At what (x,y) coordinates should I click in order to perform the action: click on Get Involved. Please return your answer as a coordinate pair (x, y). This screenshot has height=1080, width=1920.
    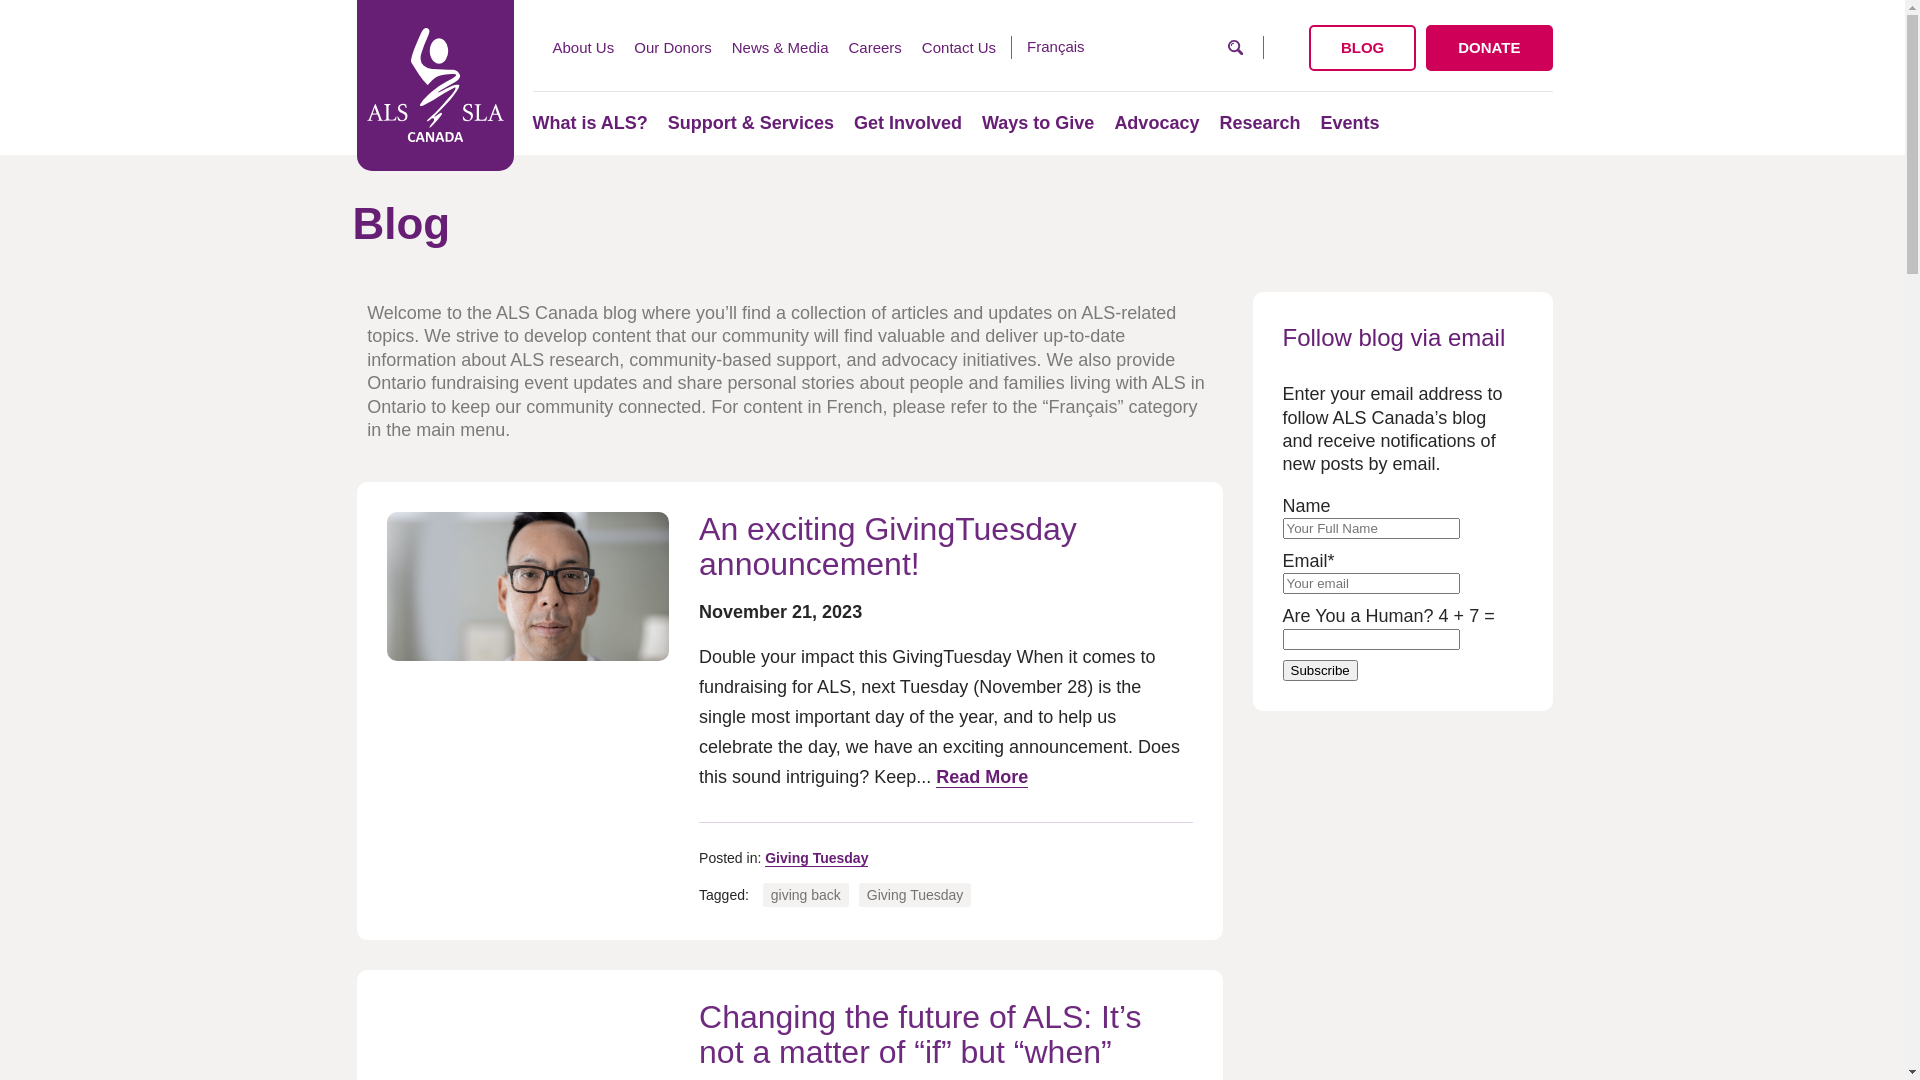
    Looking at the image, I should click on (908, 123).